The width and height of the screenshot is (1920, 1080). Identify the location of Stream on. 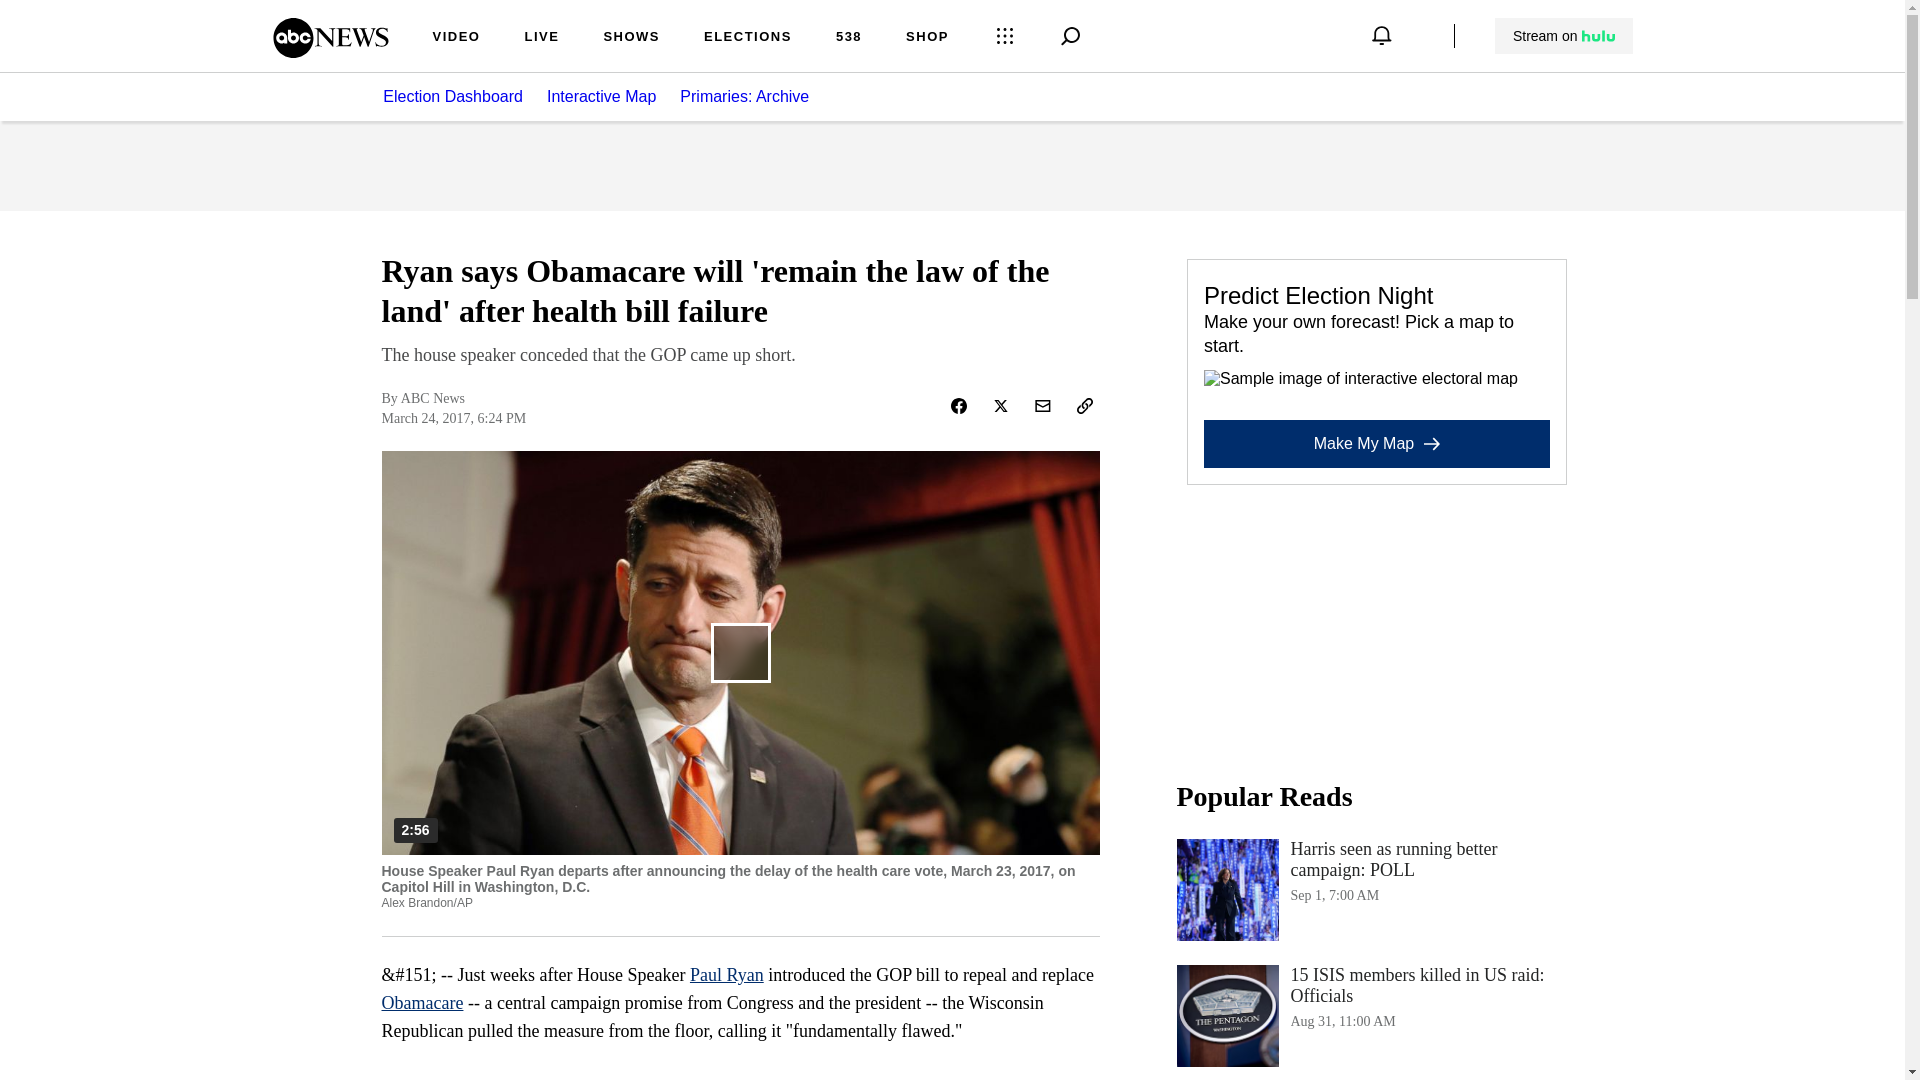
(1564, 36).